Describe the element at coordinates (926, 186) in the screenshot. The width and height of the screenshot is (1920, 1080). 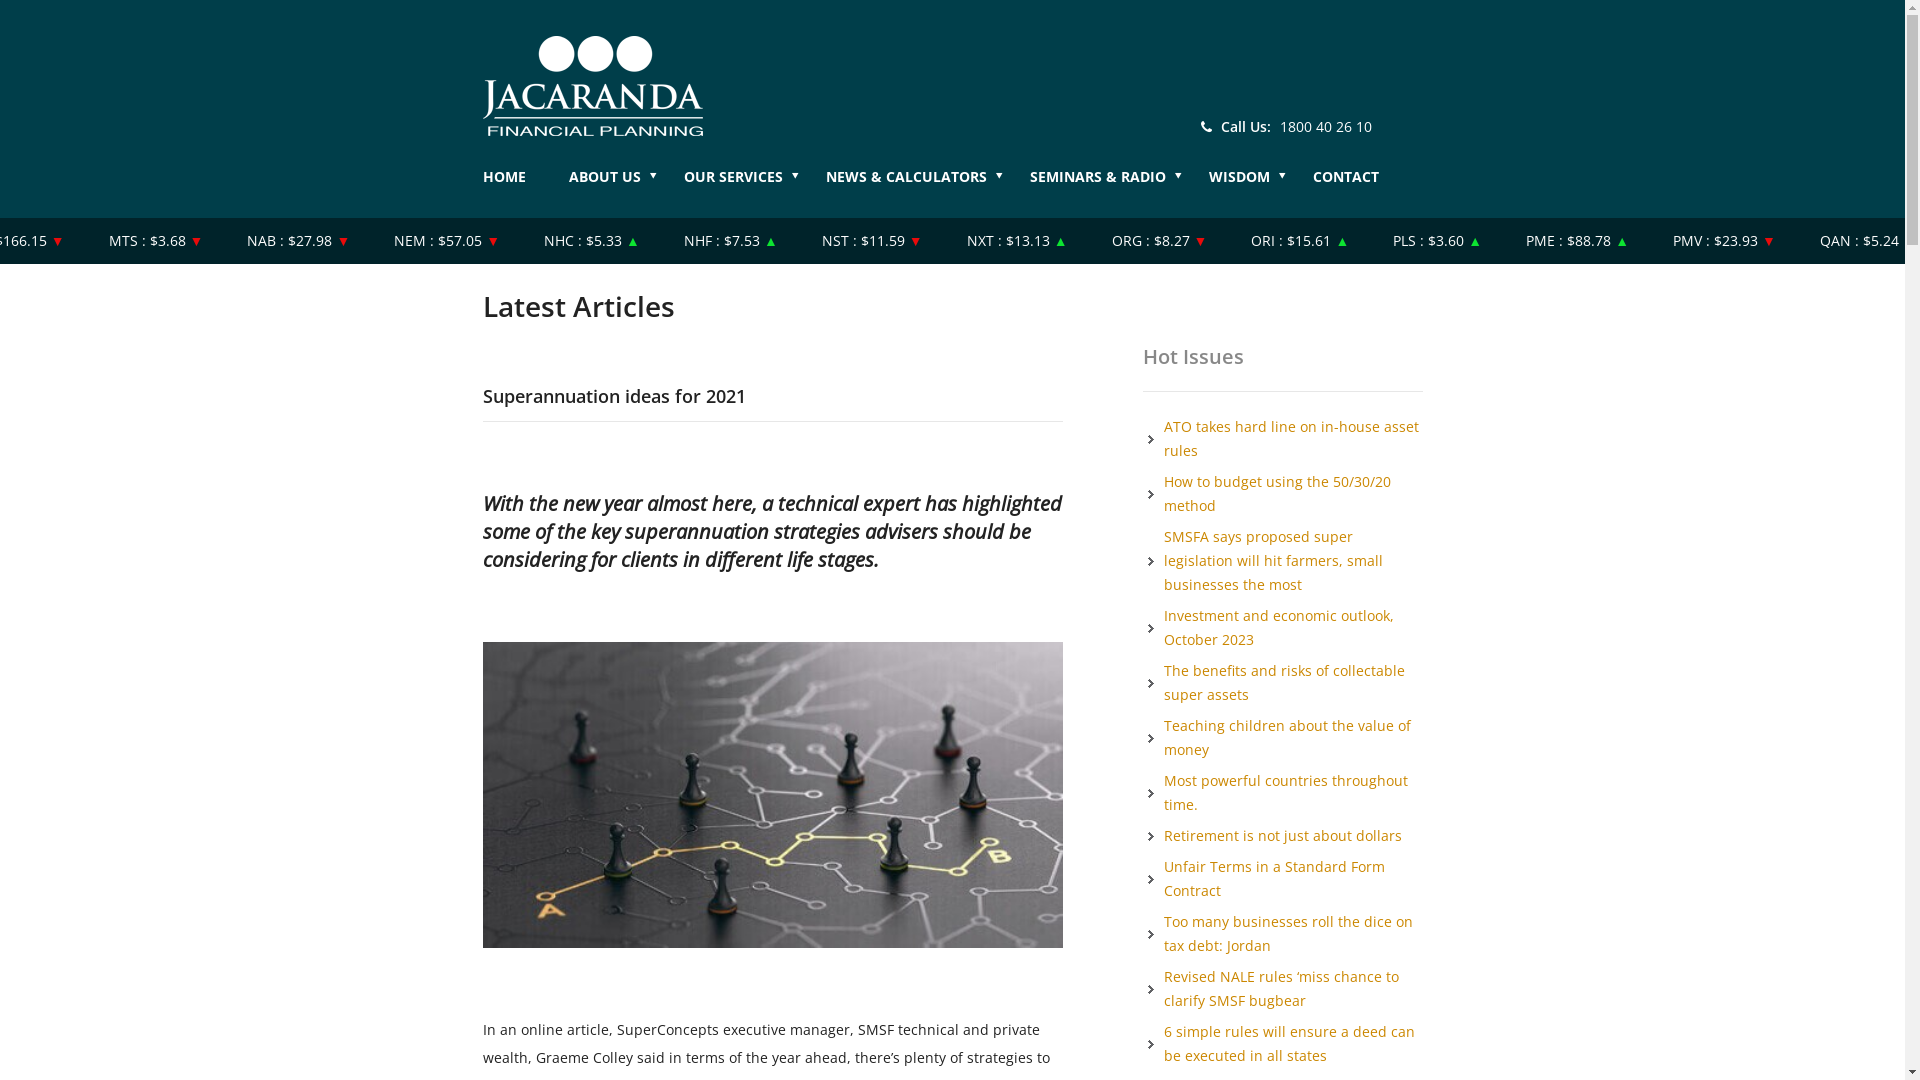
I see `NEWS & CALCULATORS` at that location.